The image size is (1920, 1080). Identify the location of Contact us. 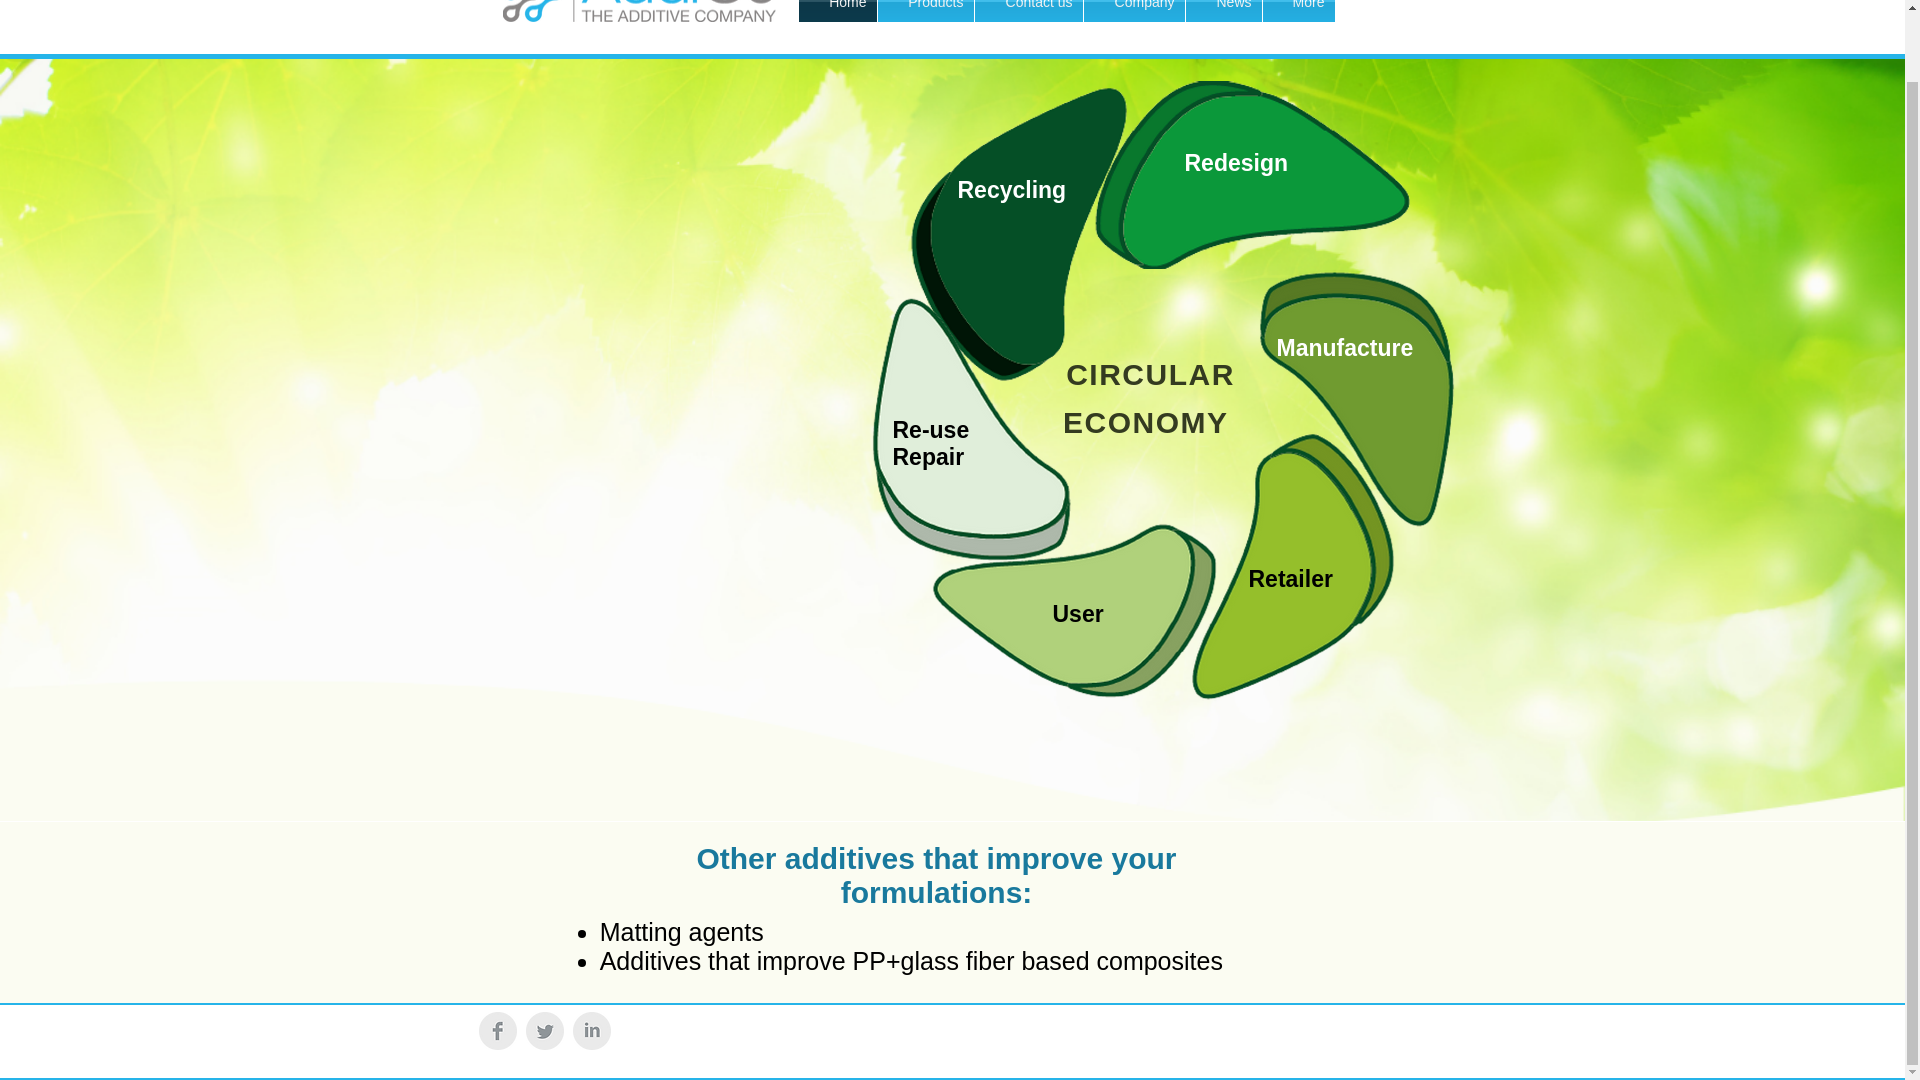
(1028, 10).